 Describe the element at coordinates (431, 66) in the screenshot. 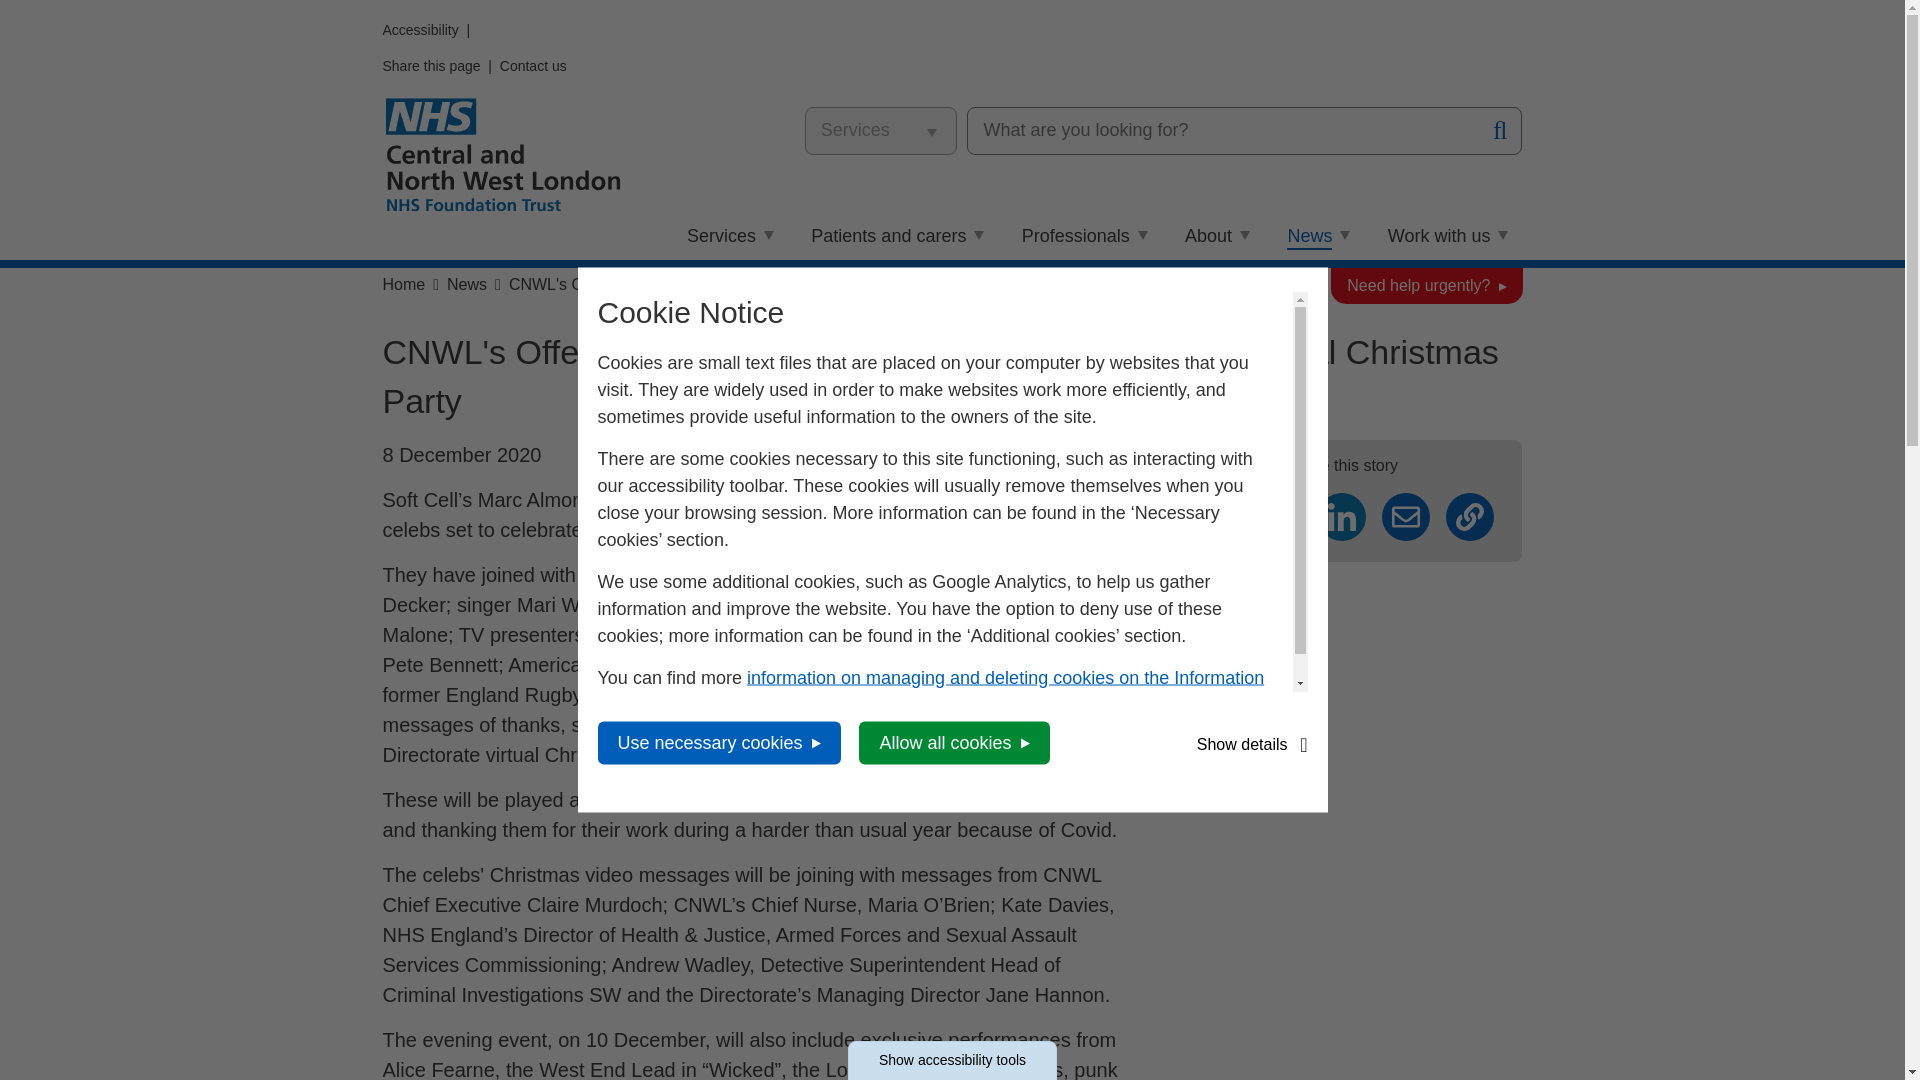

I see `Share this page` at that location.